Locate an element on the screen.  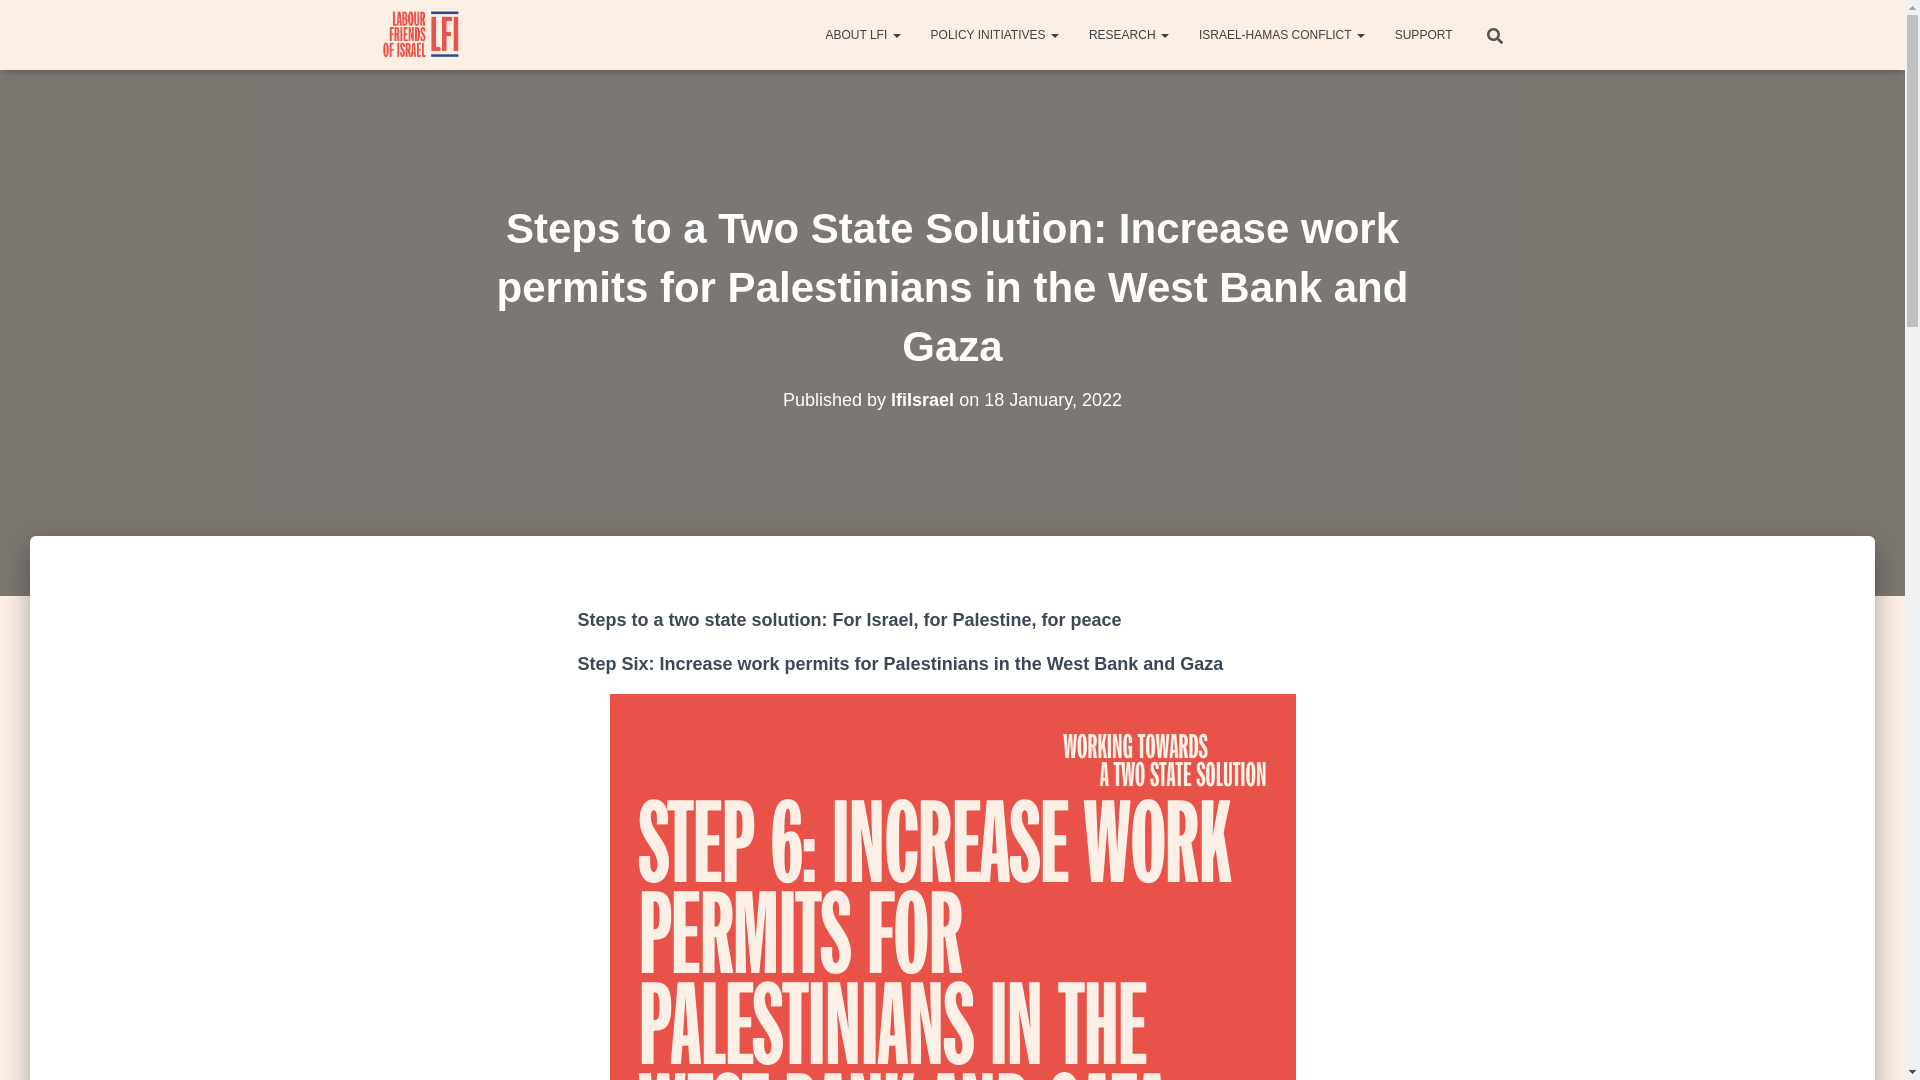
About LFI is located at coordinates (862, 34).